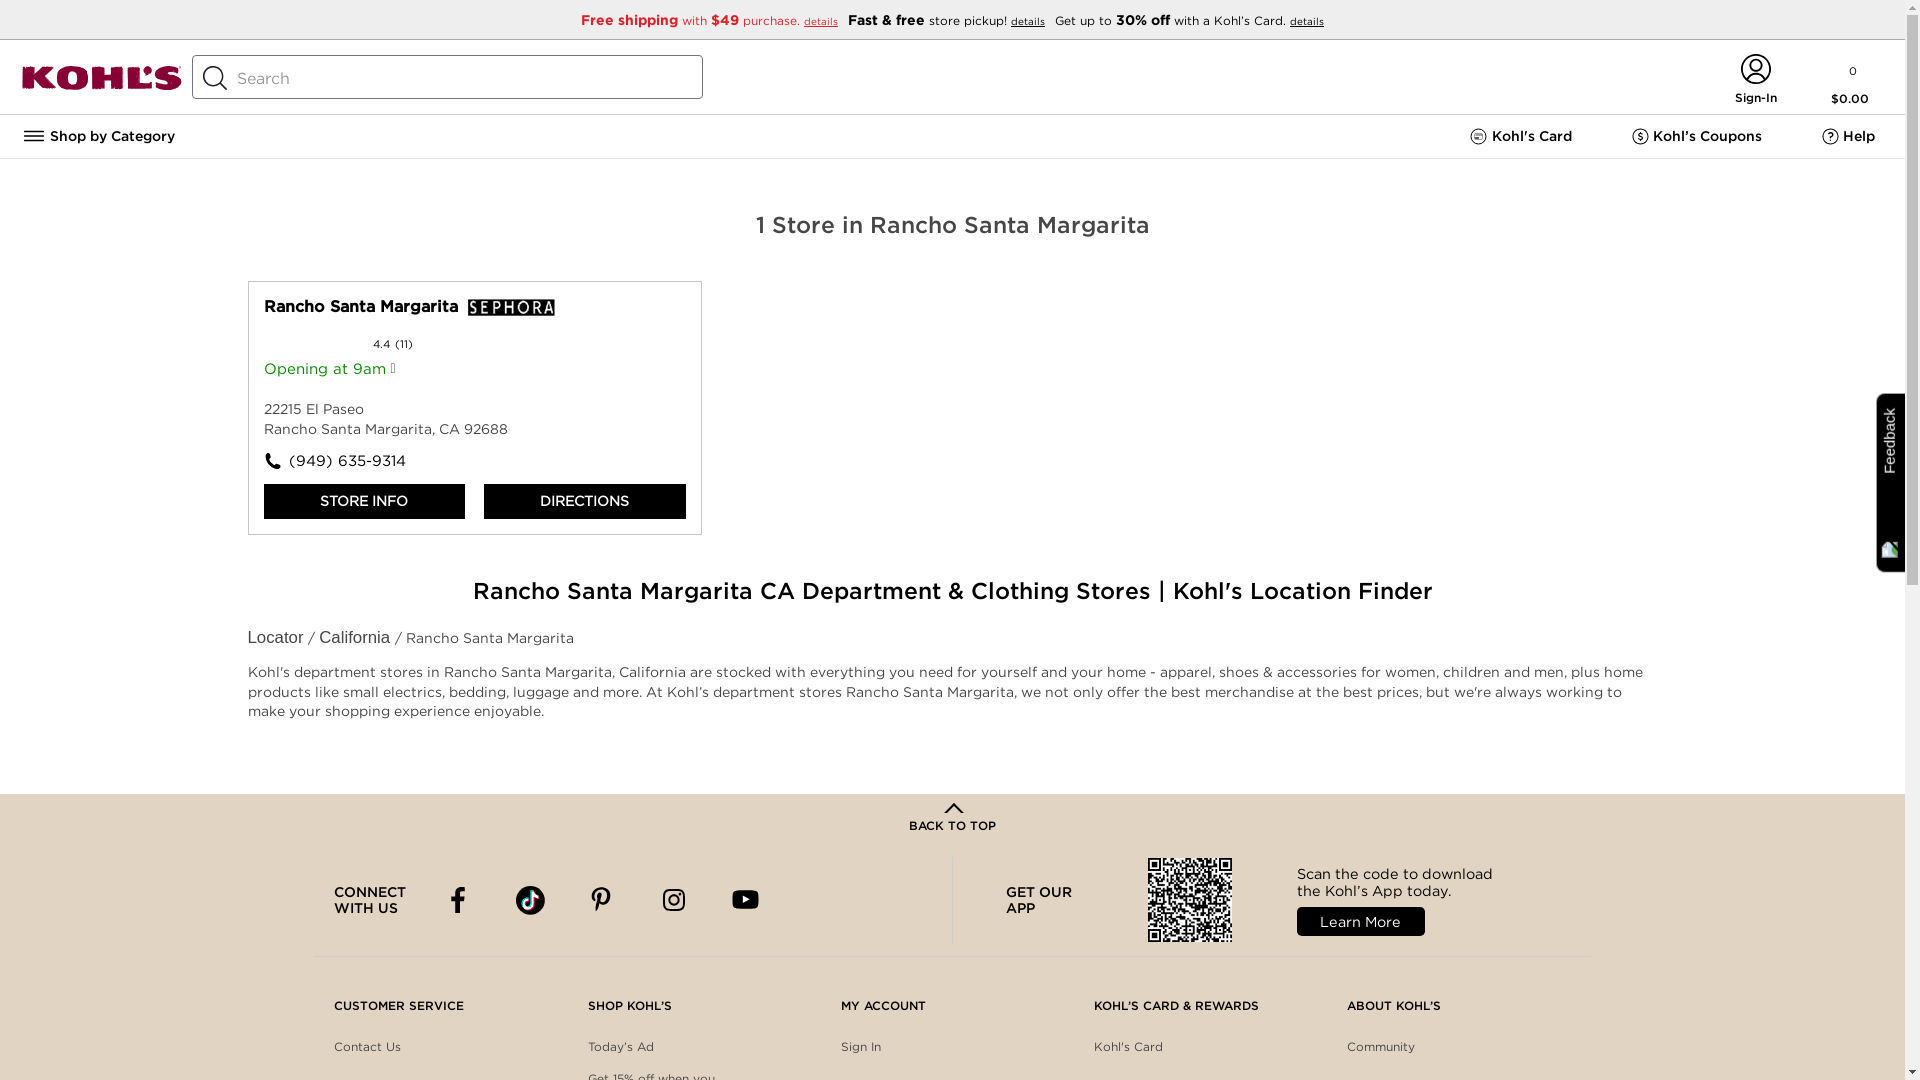 The height and width of the screenshot is (1080, 1920). I want to click on Locator, so click(278, 636).